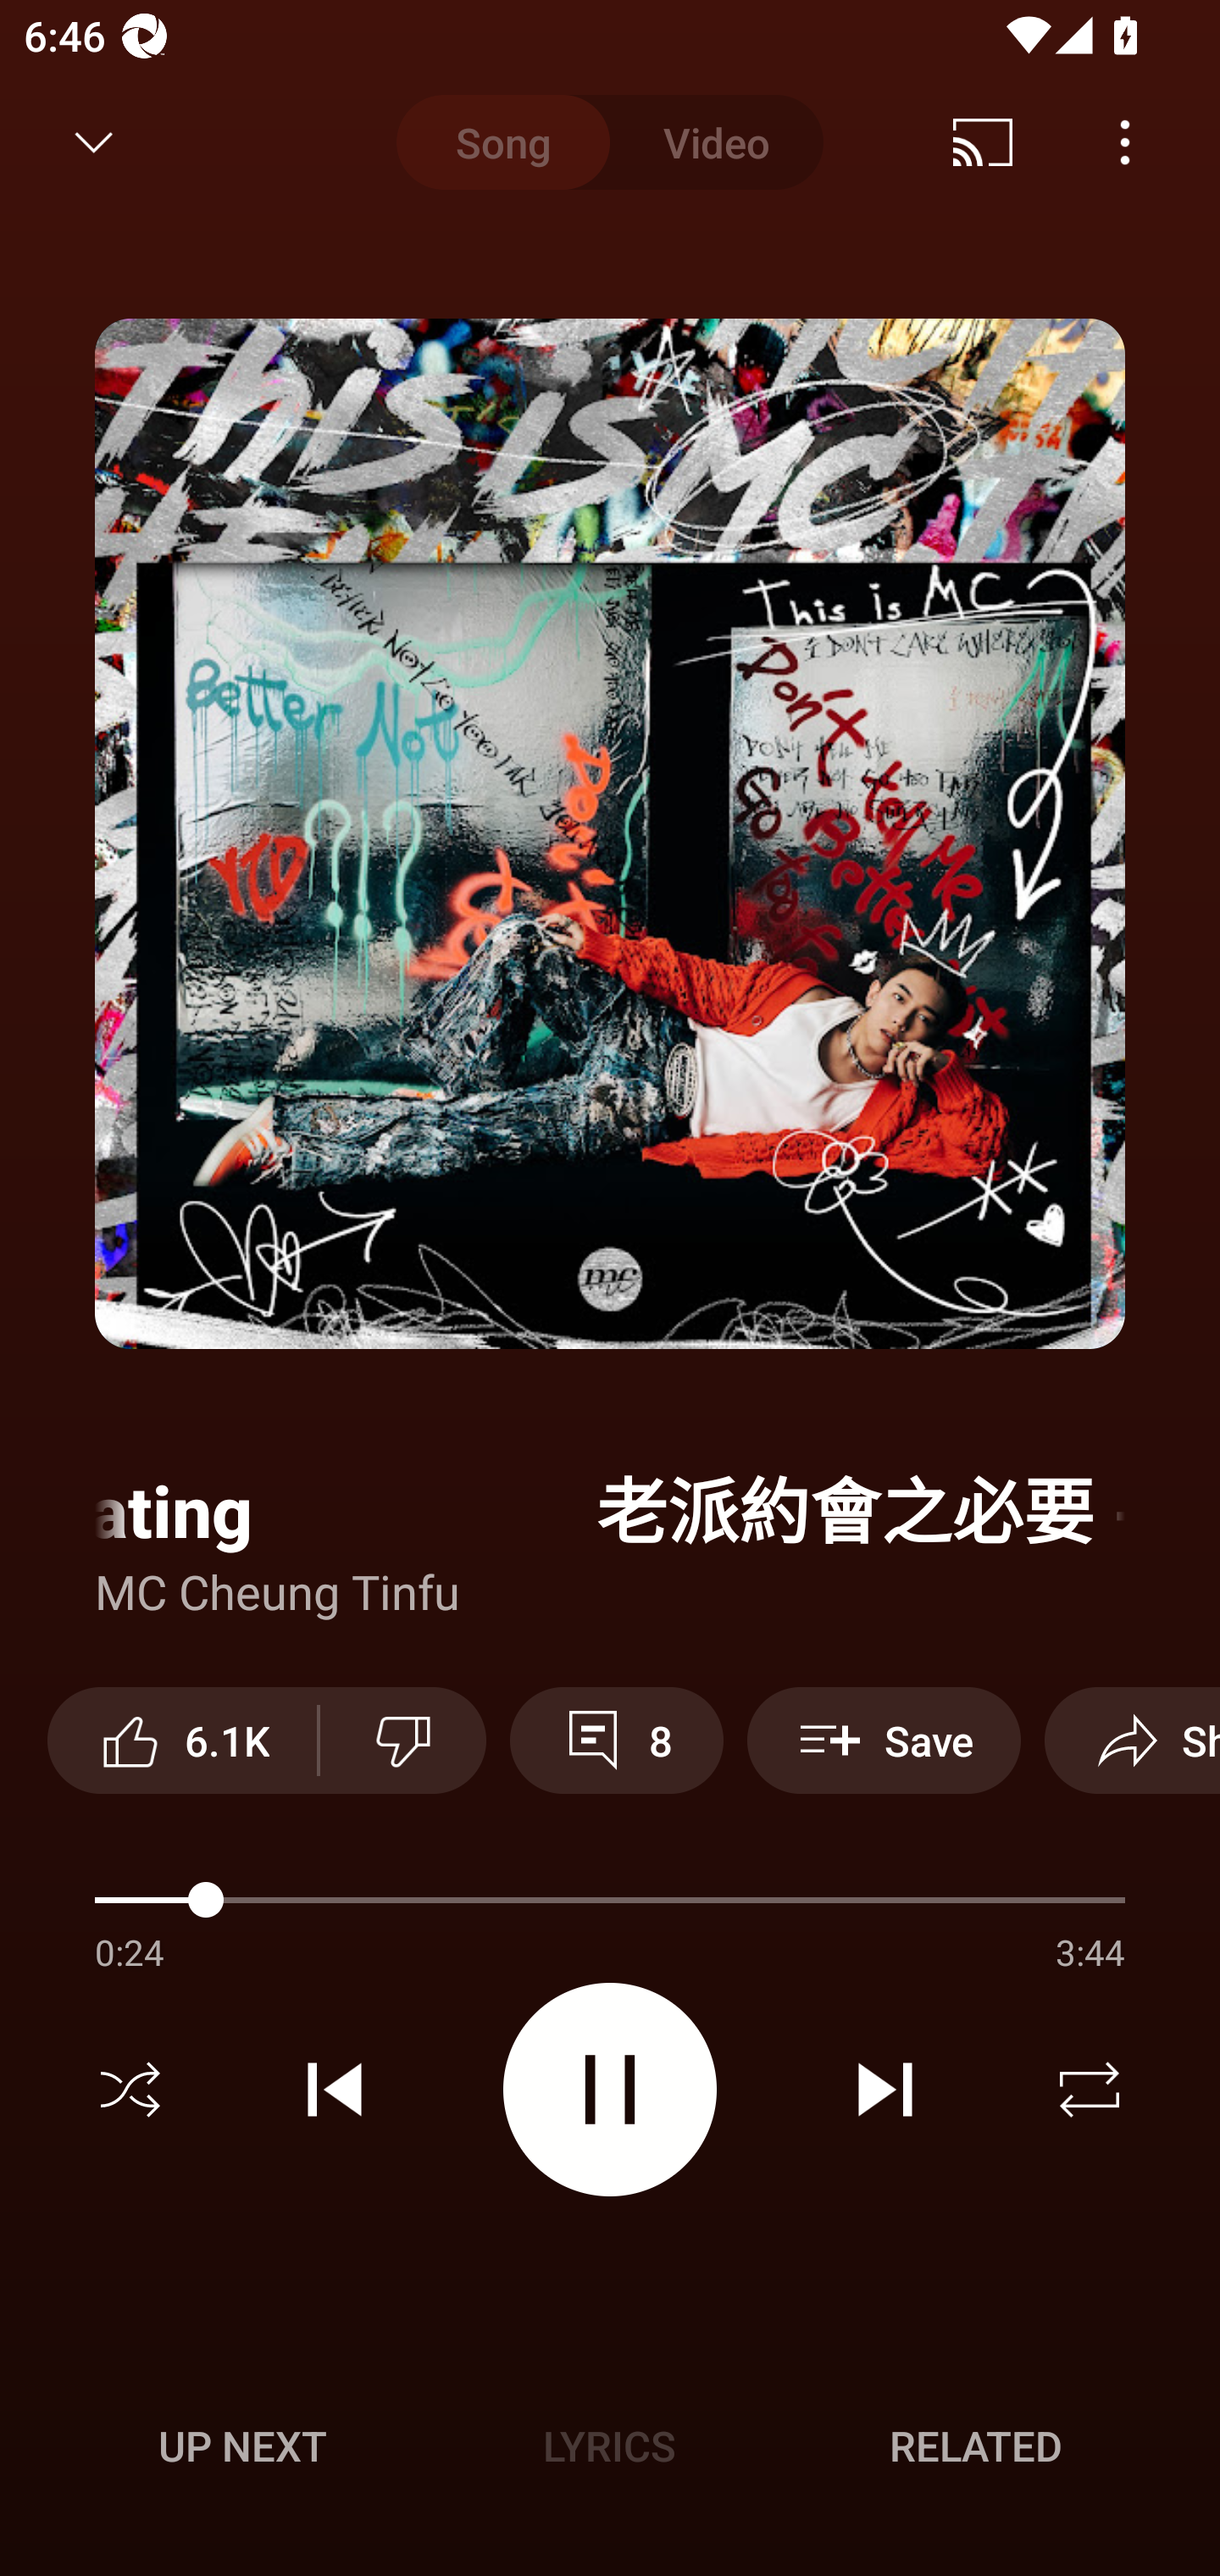 This screenshot has height=2576, width=1220. Describe the element at coordinates (182, 1740) in the screenshot. I see `6.1K like this video along with 6,122 other people` at that location.